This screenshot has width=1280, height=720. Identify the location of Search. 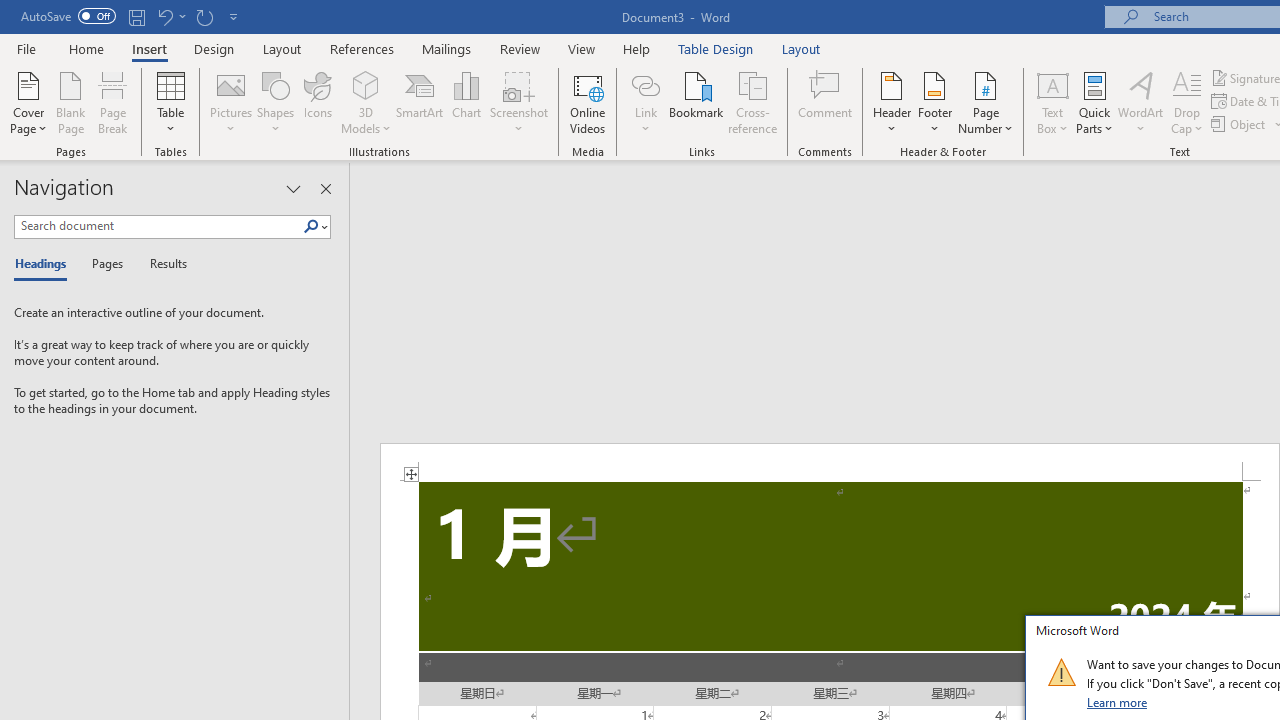
(311, 227).